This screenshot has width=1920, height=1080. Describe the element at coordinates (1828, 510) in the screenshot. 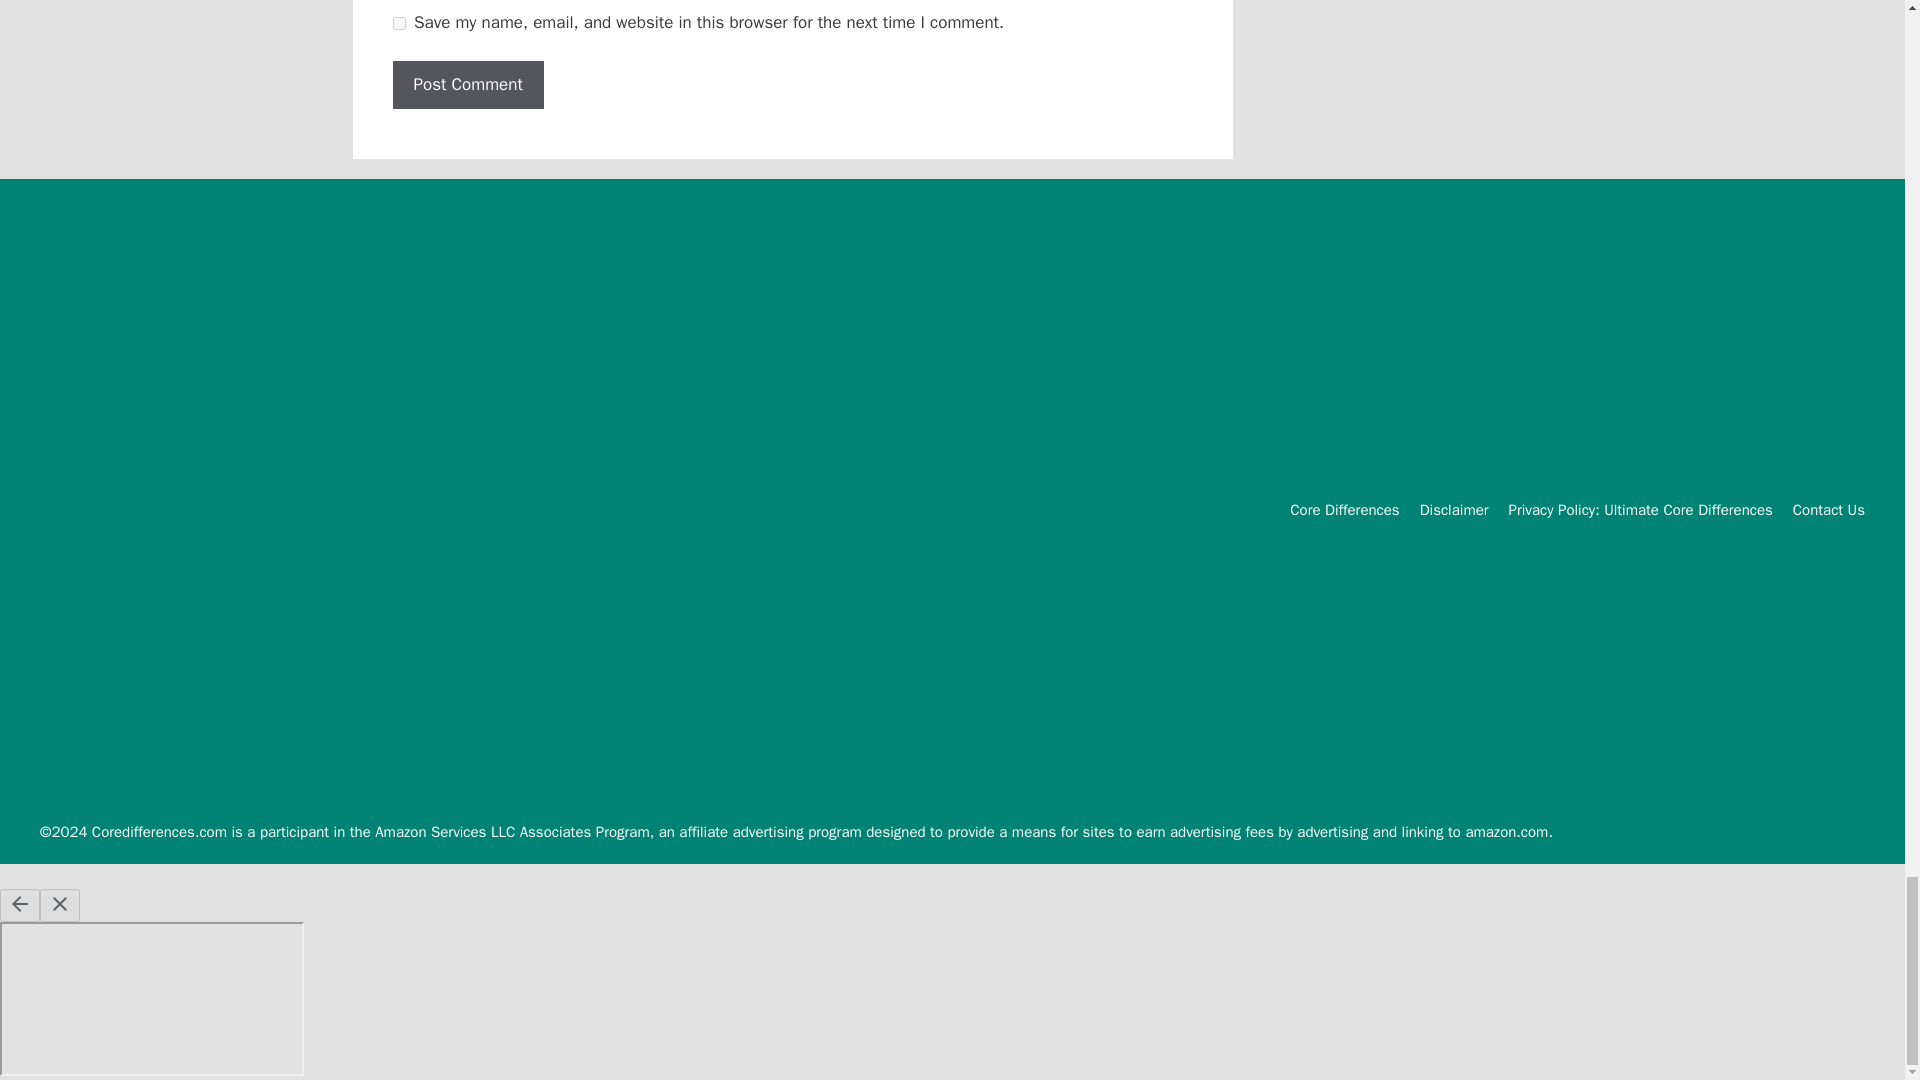

I see `Contact Us` at that location.